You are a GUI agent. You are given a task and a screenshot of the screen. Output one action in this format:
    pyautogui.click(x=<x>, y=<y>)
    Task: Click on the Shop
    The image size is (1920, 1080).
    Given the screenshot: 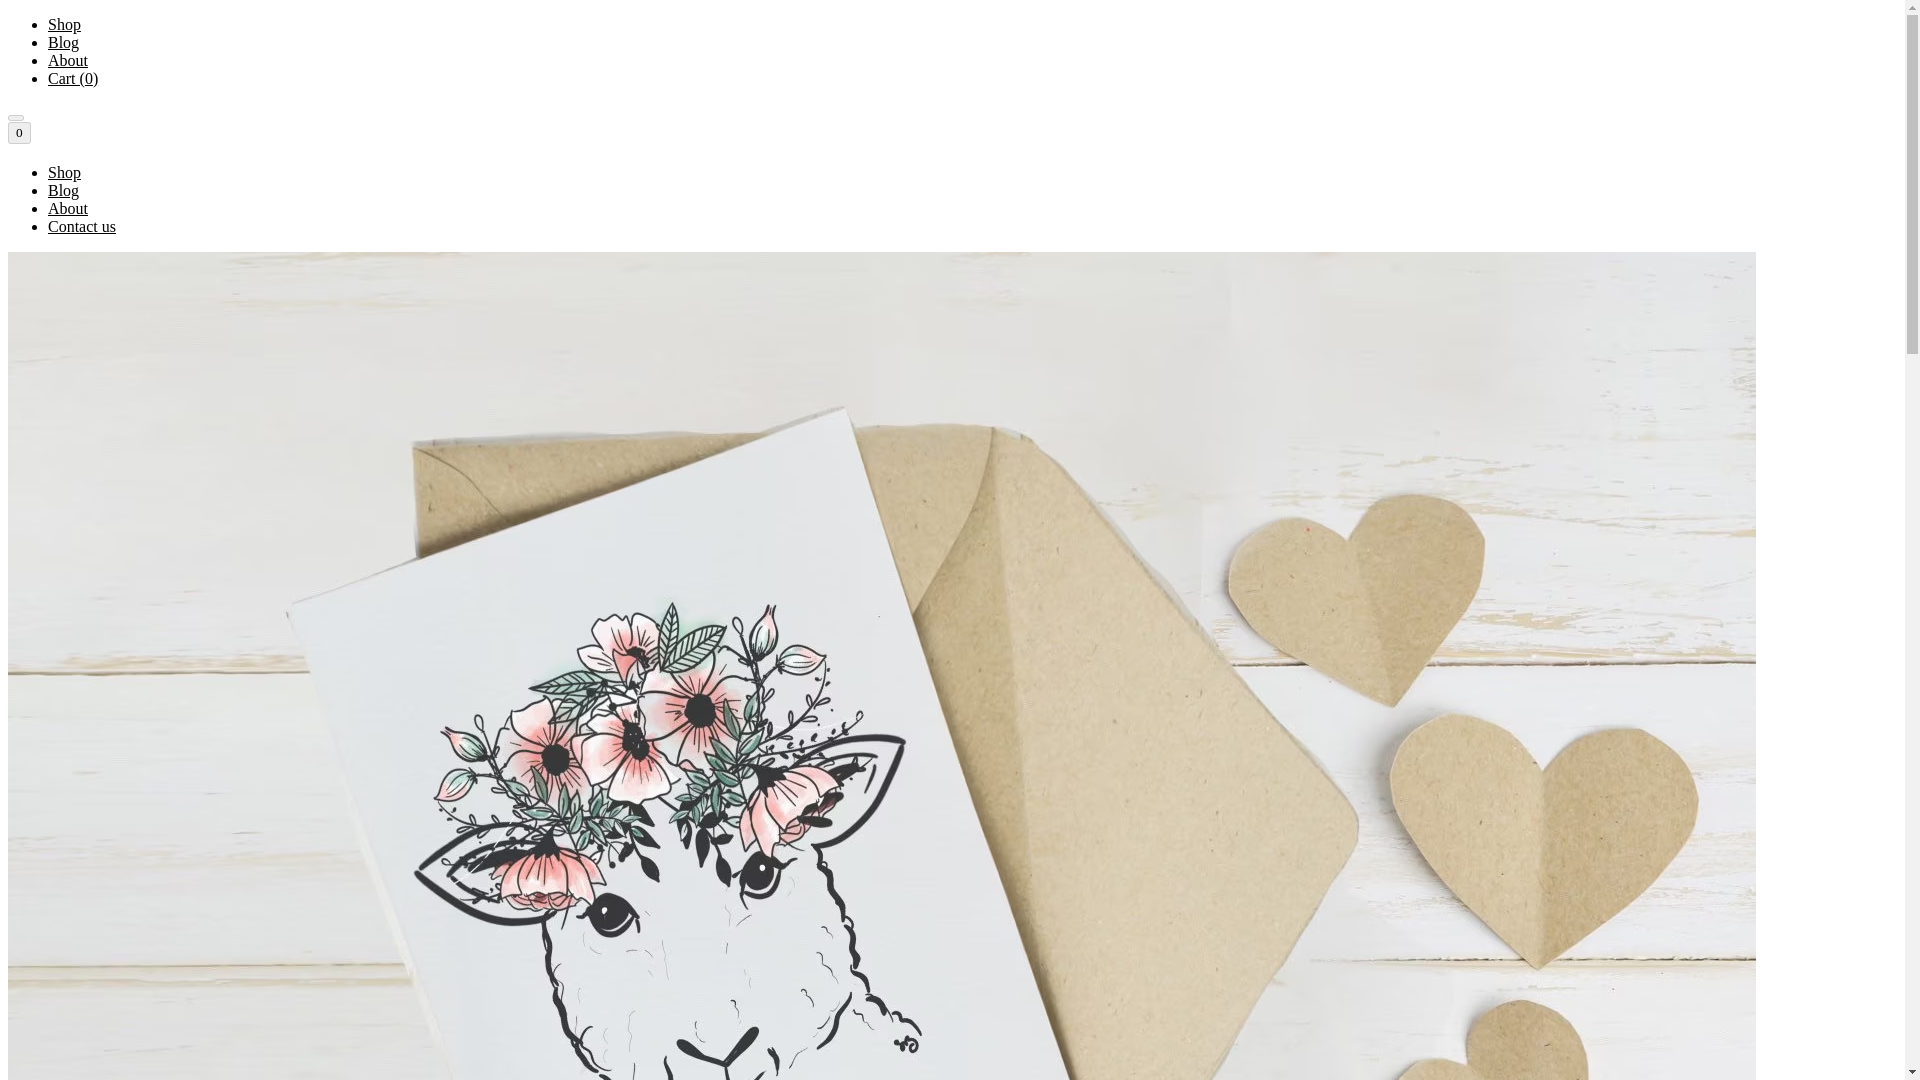 What is the action you would take?
    pyautogui.click(x=64, y=24)
    